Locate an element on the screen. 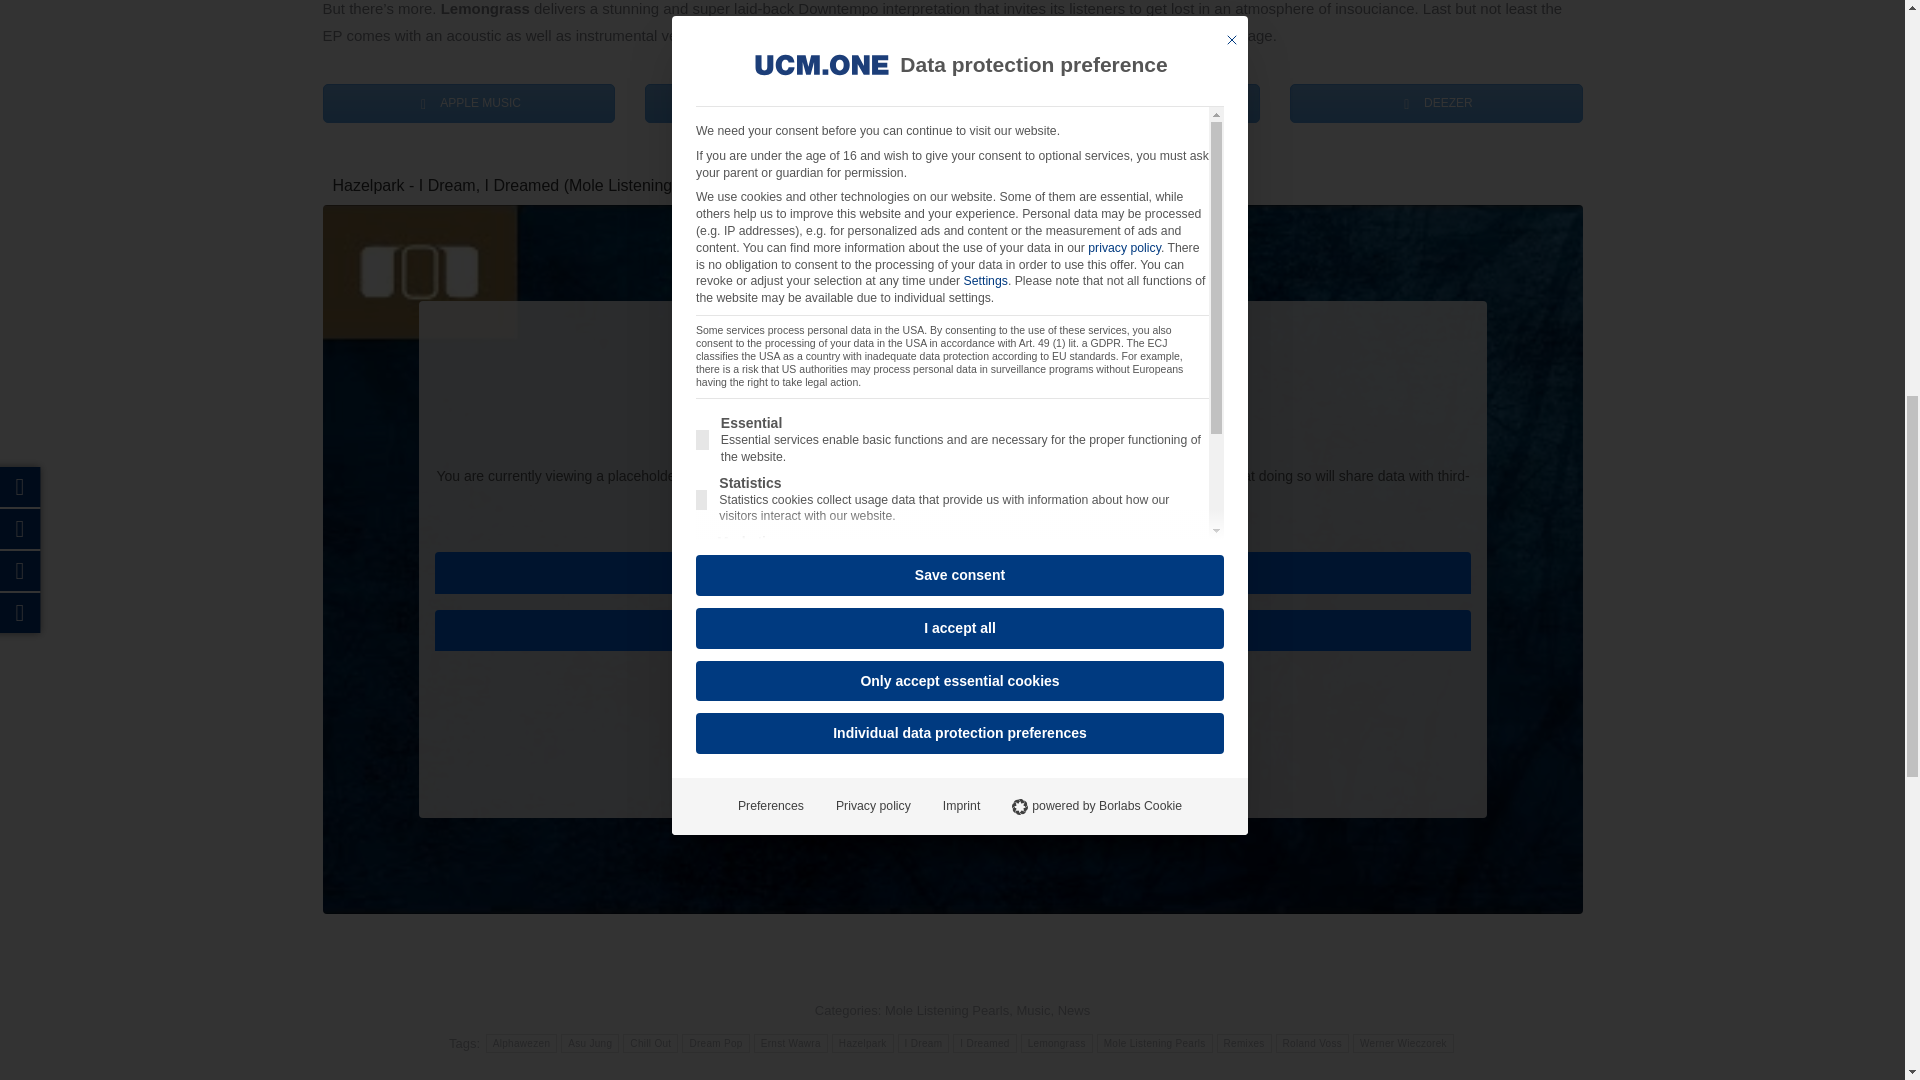  Apple Music is located at coordinates (468, 104).